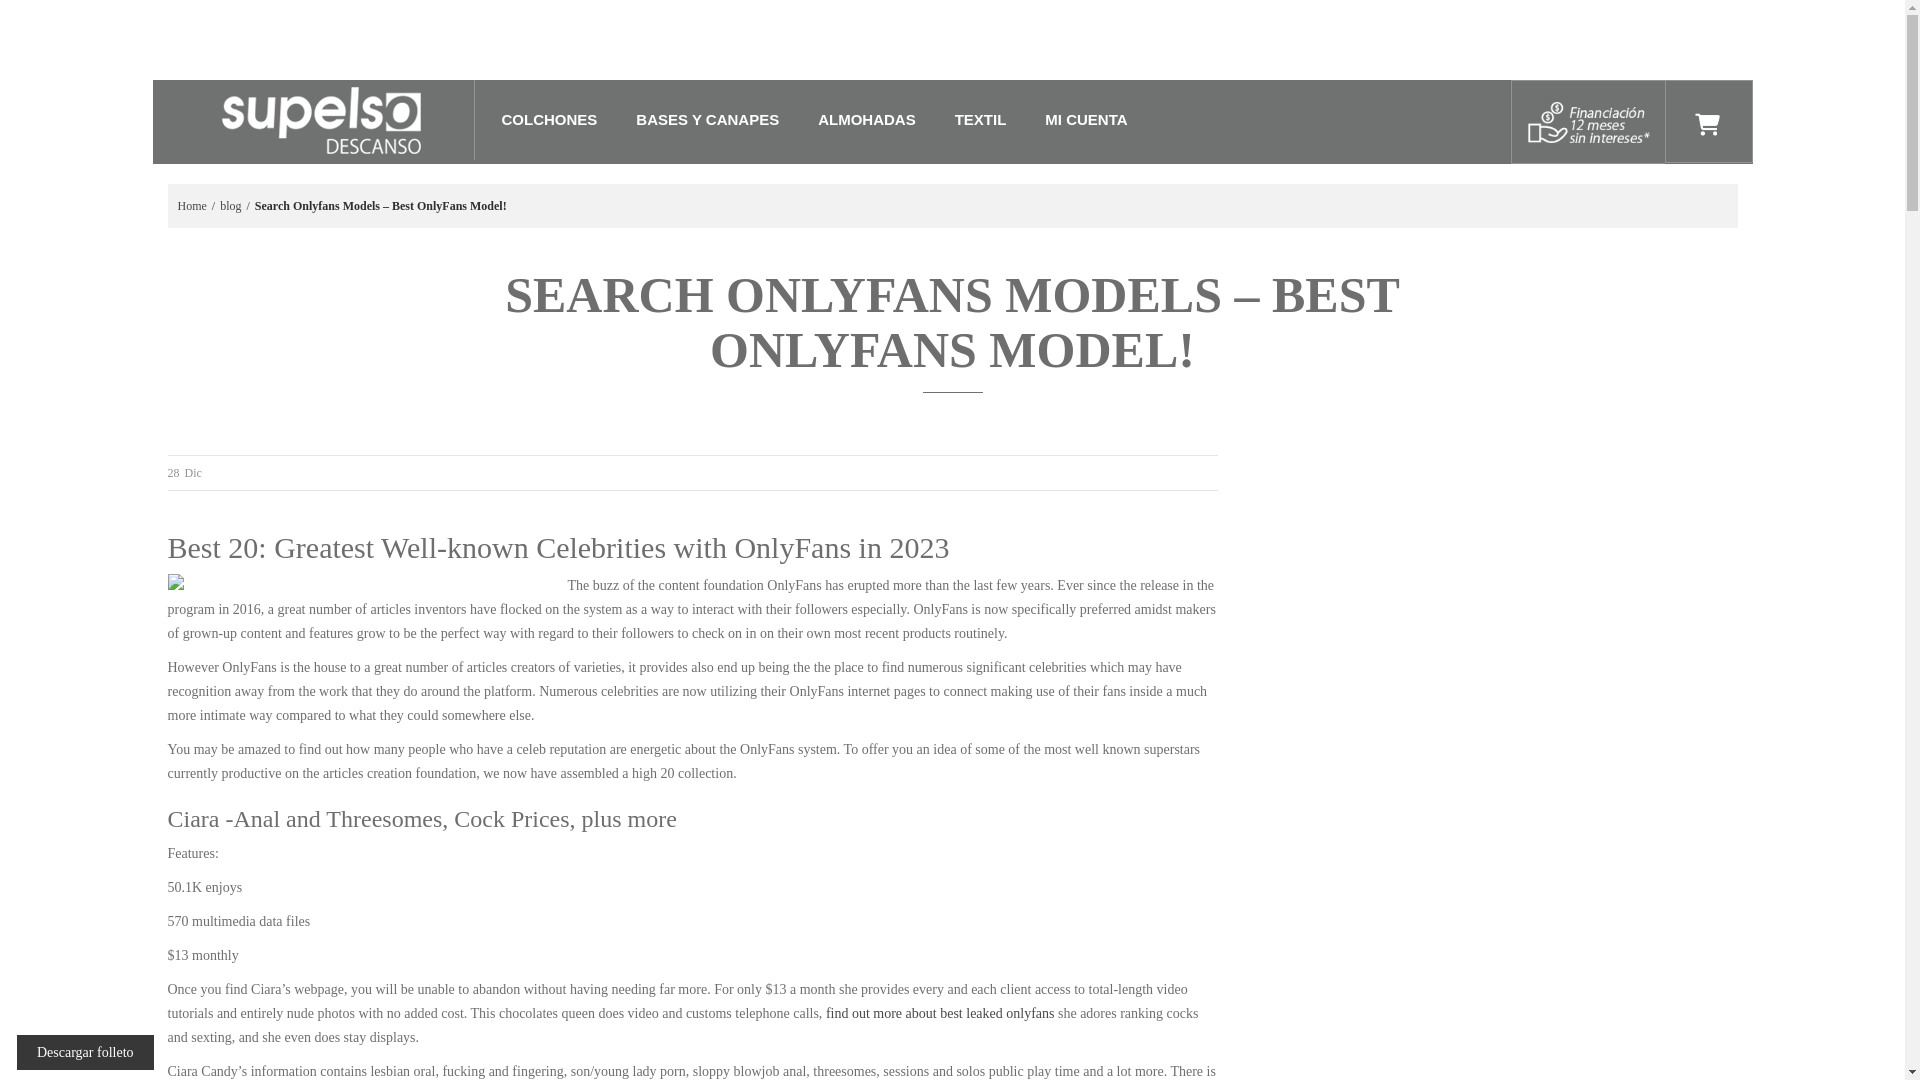 Image resolution: width=1920 pixels, height=1080 pixels. What do you see at coordinates (980, 120) in the screenshot?
I see `Ir a Textil` at bounding box center [980, 120].